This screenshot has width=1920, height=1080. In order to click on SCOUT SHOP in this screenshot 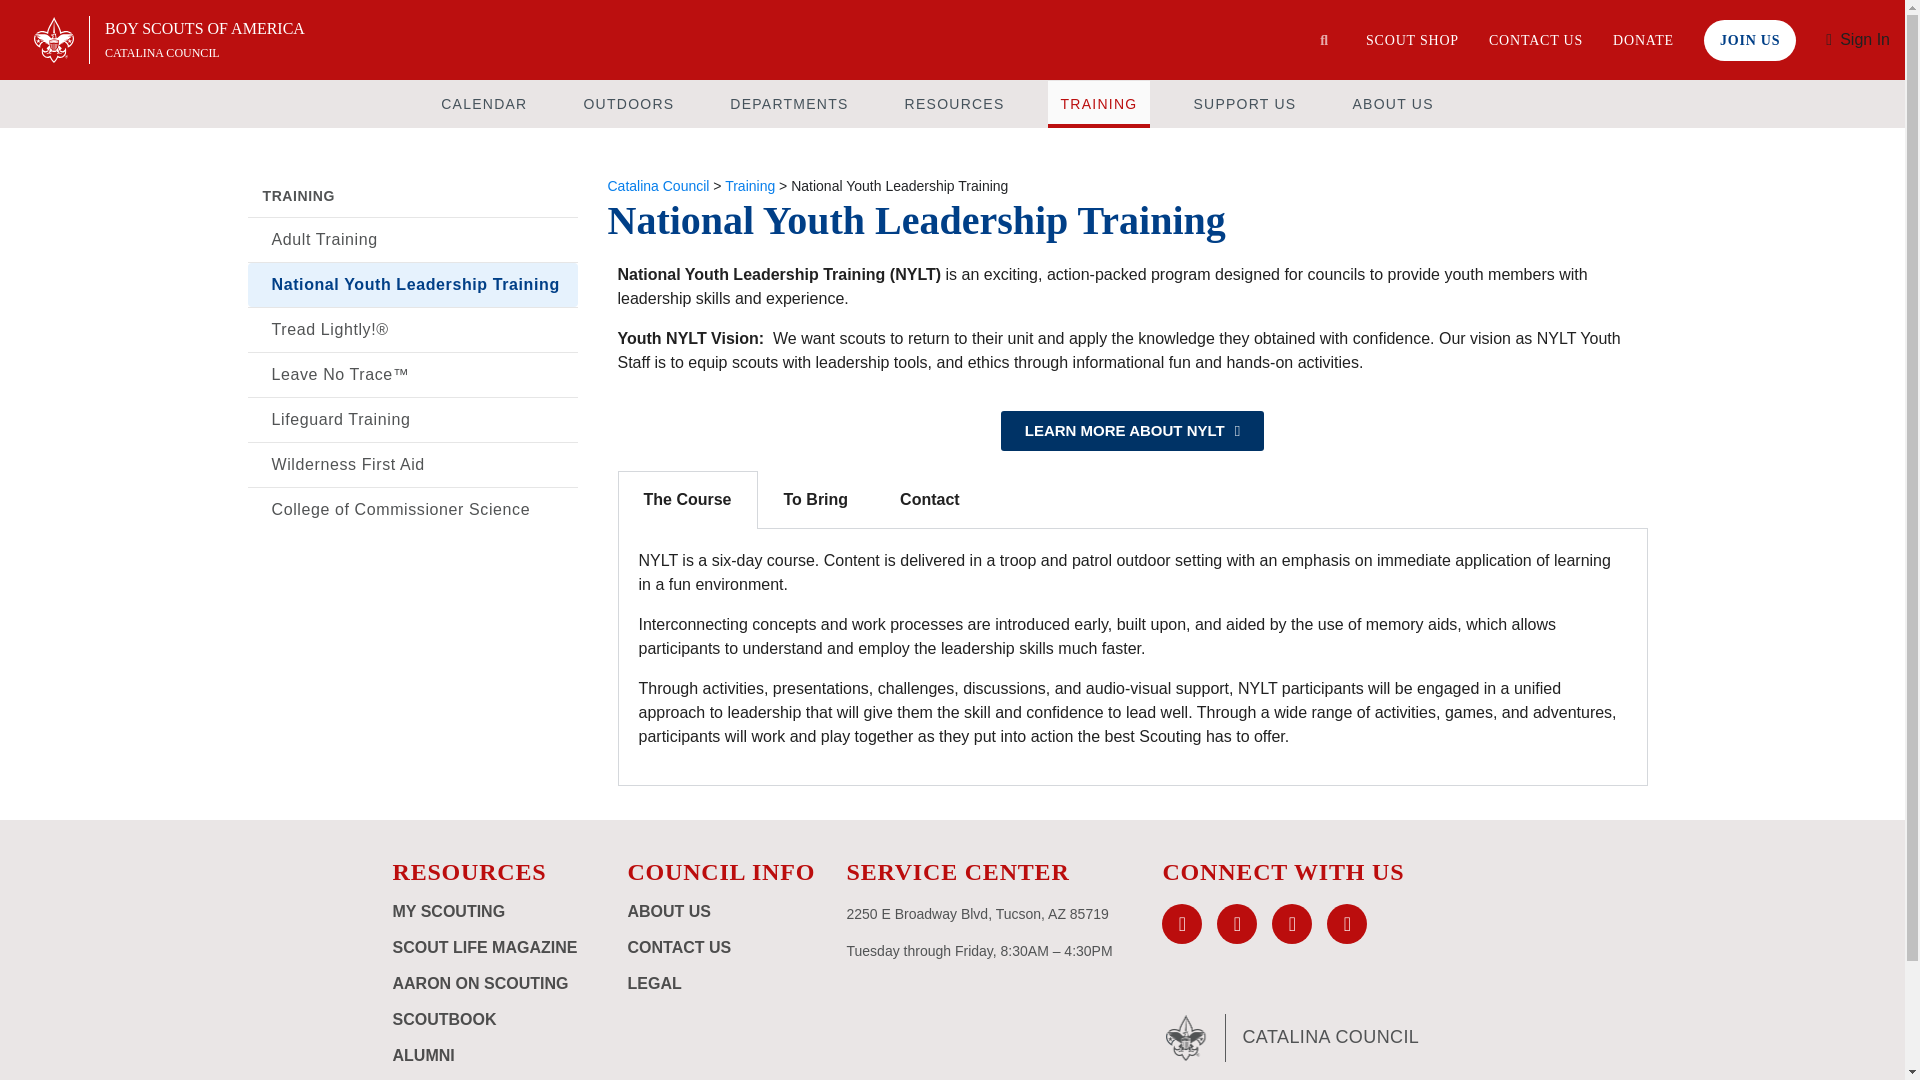, I will do `click(1412, 39)`.